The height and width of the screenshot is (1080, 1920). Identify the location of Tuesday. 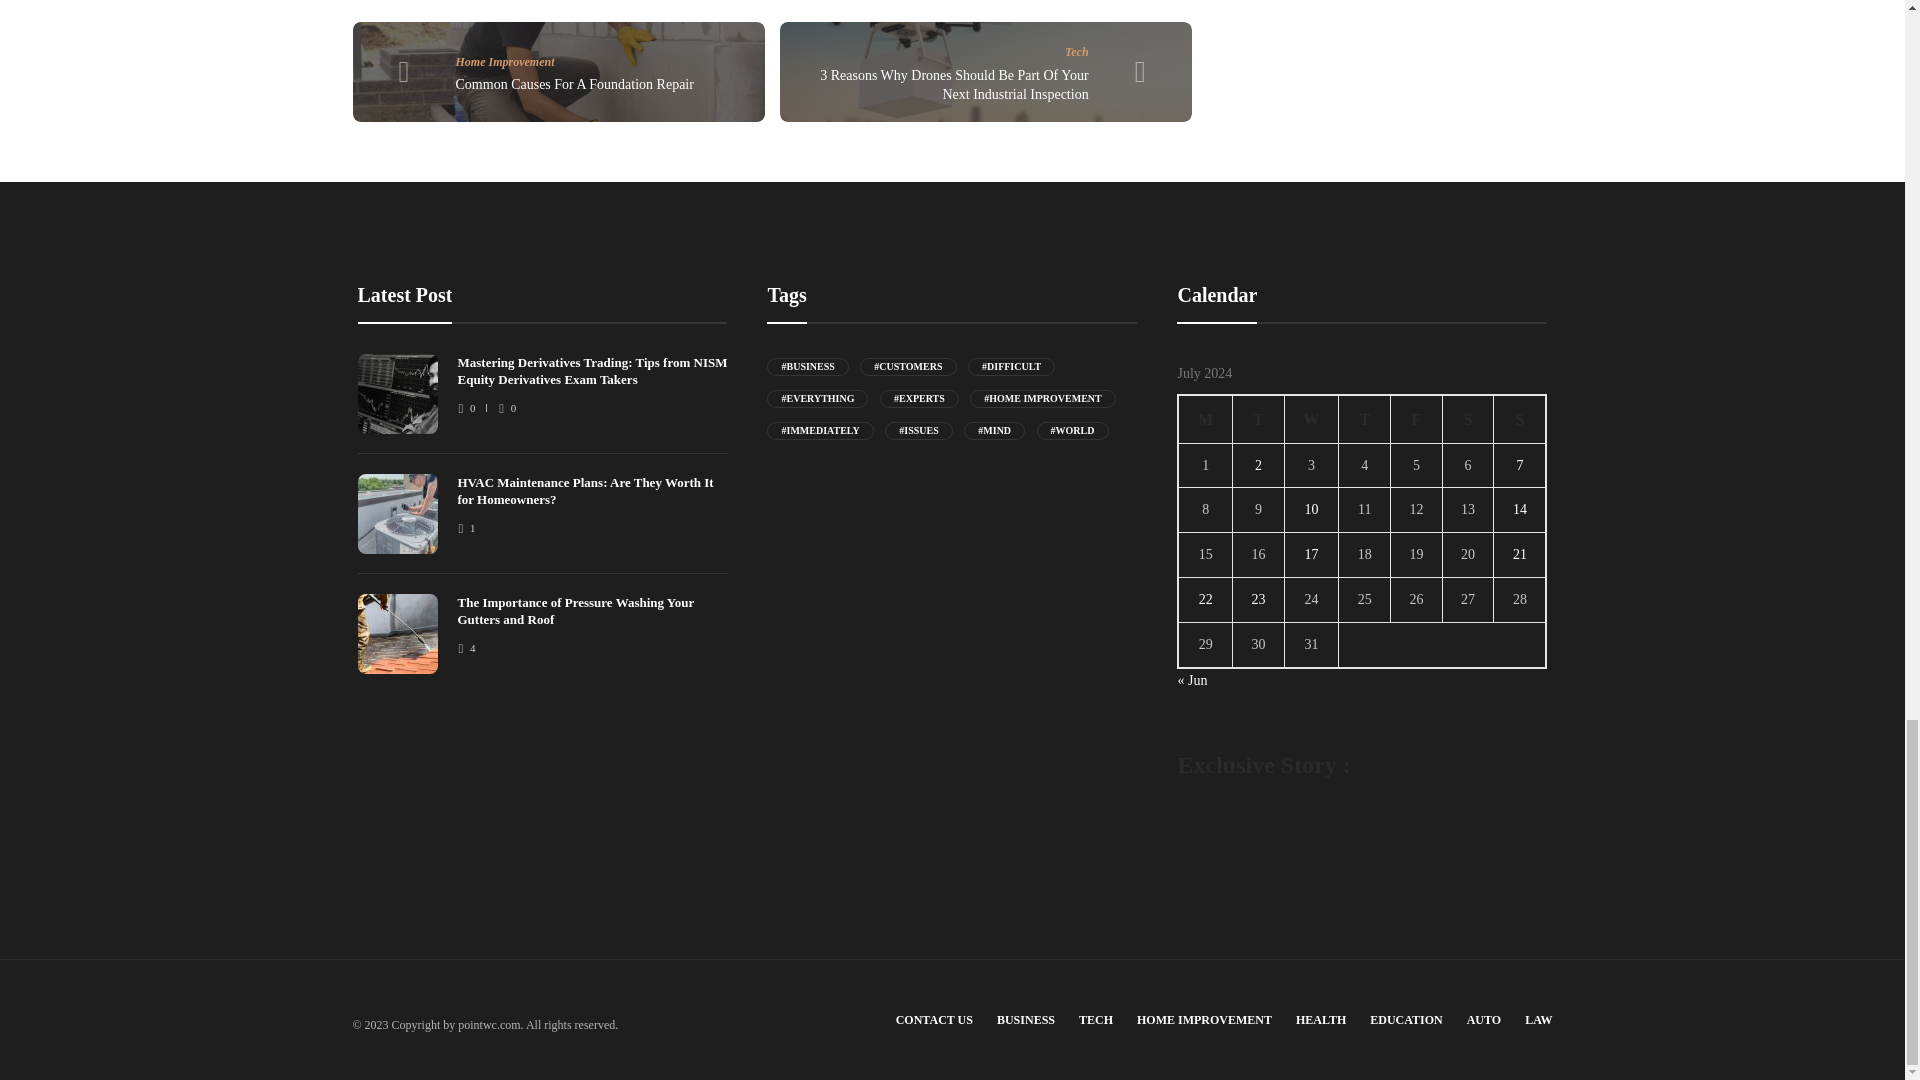
(1258, 418).